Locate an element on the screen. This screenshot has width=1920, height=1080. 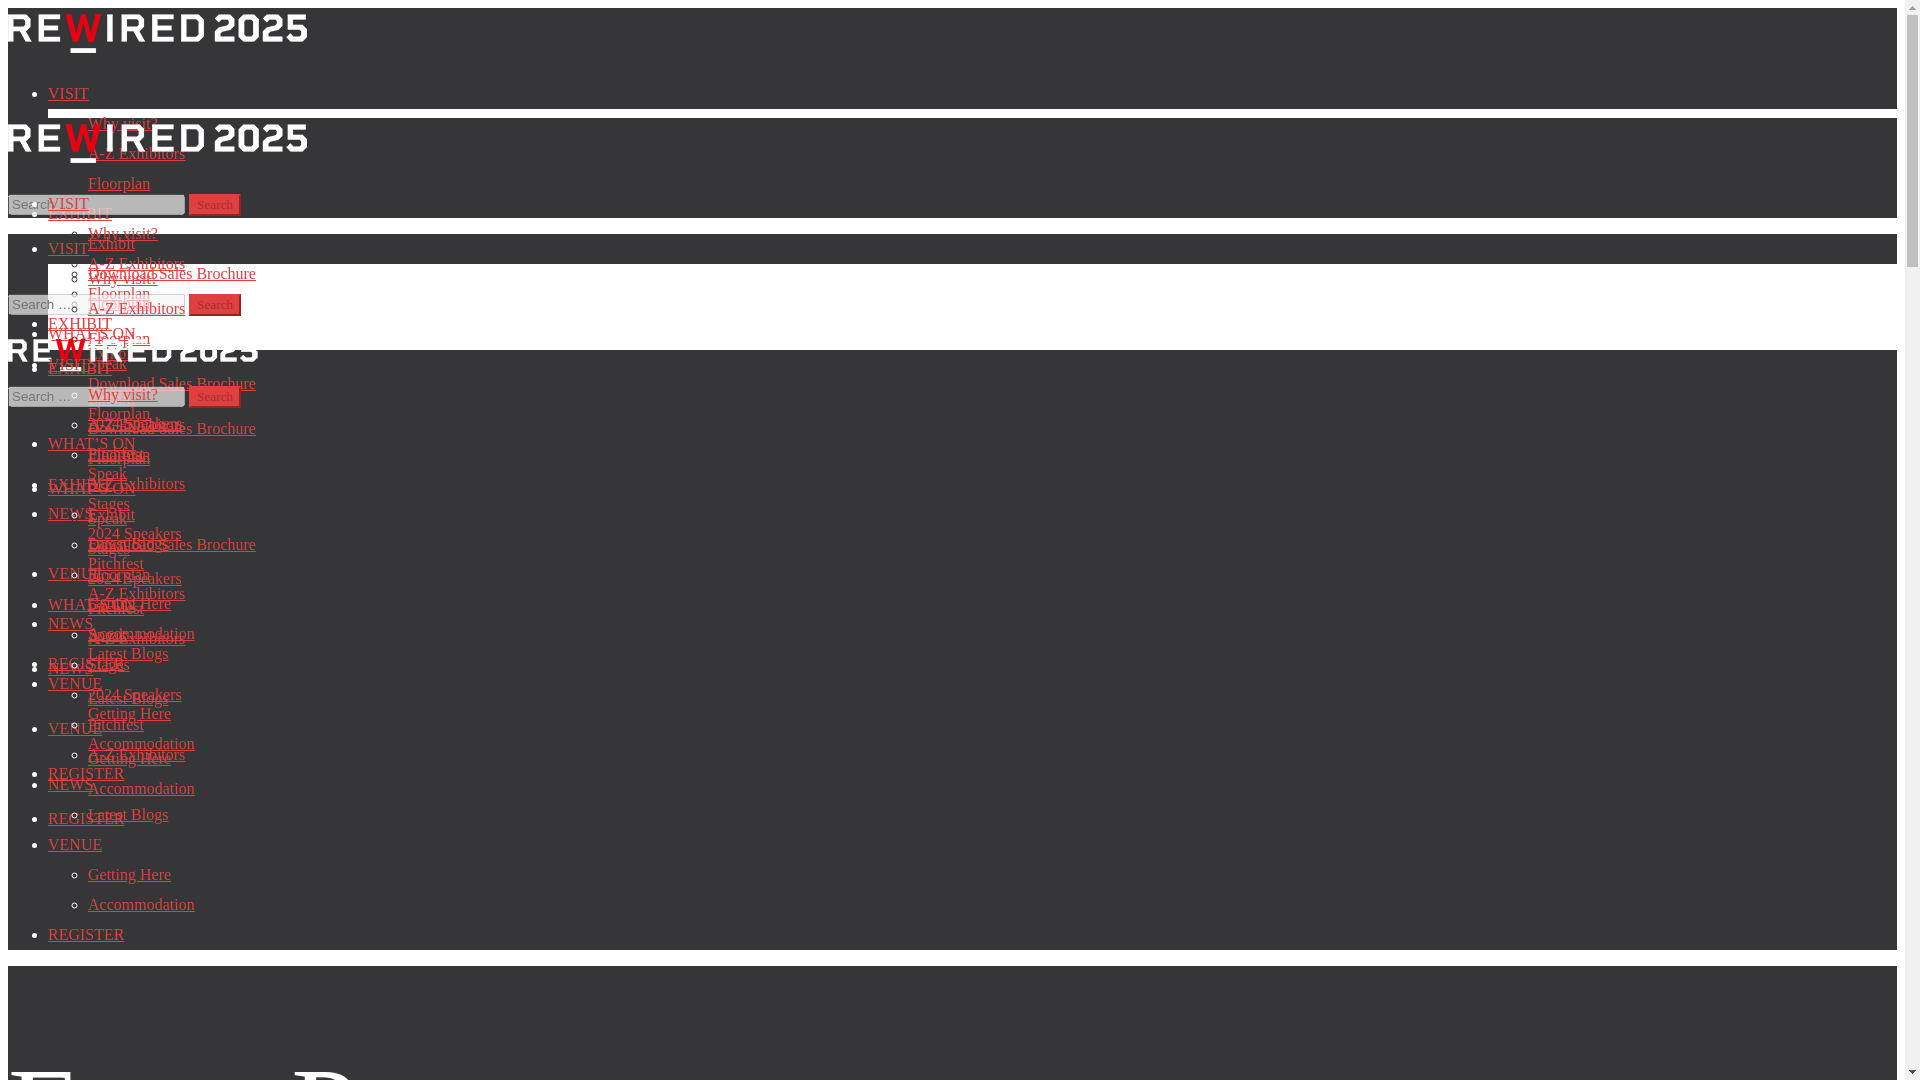
EXHIBIT is located at coordinates (80, 323).